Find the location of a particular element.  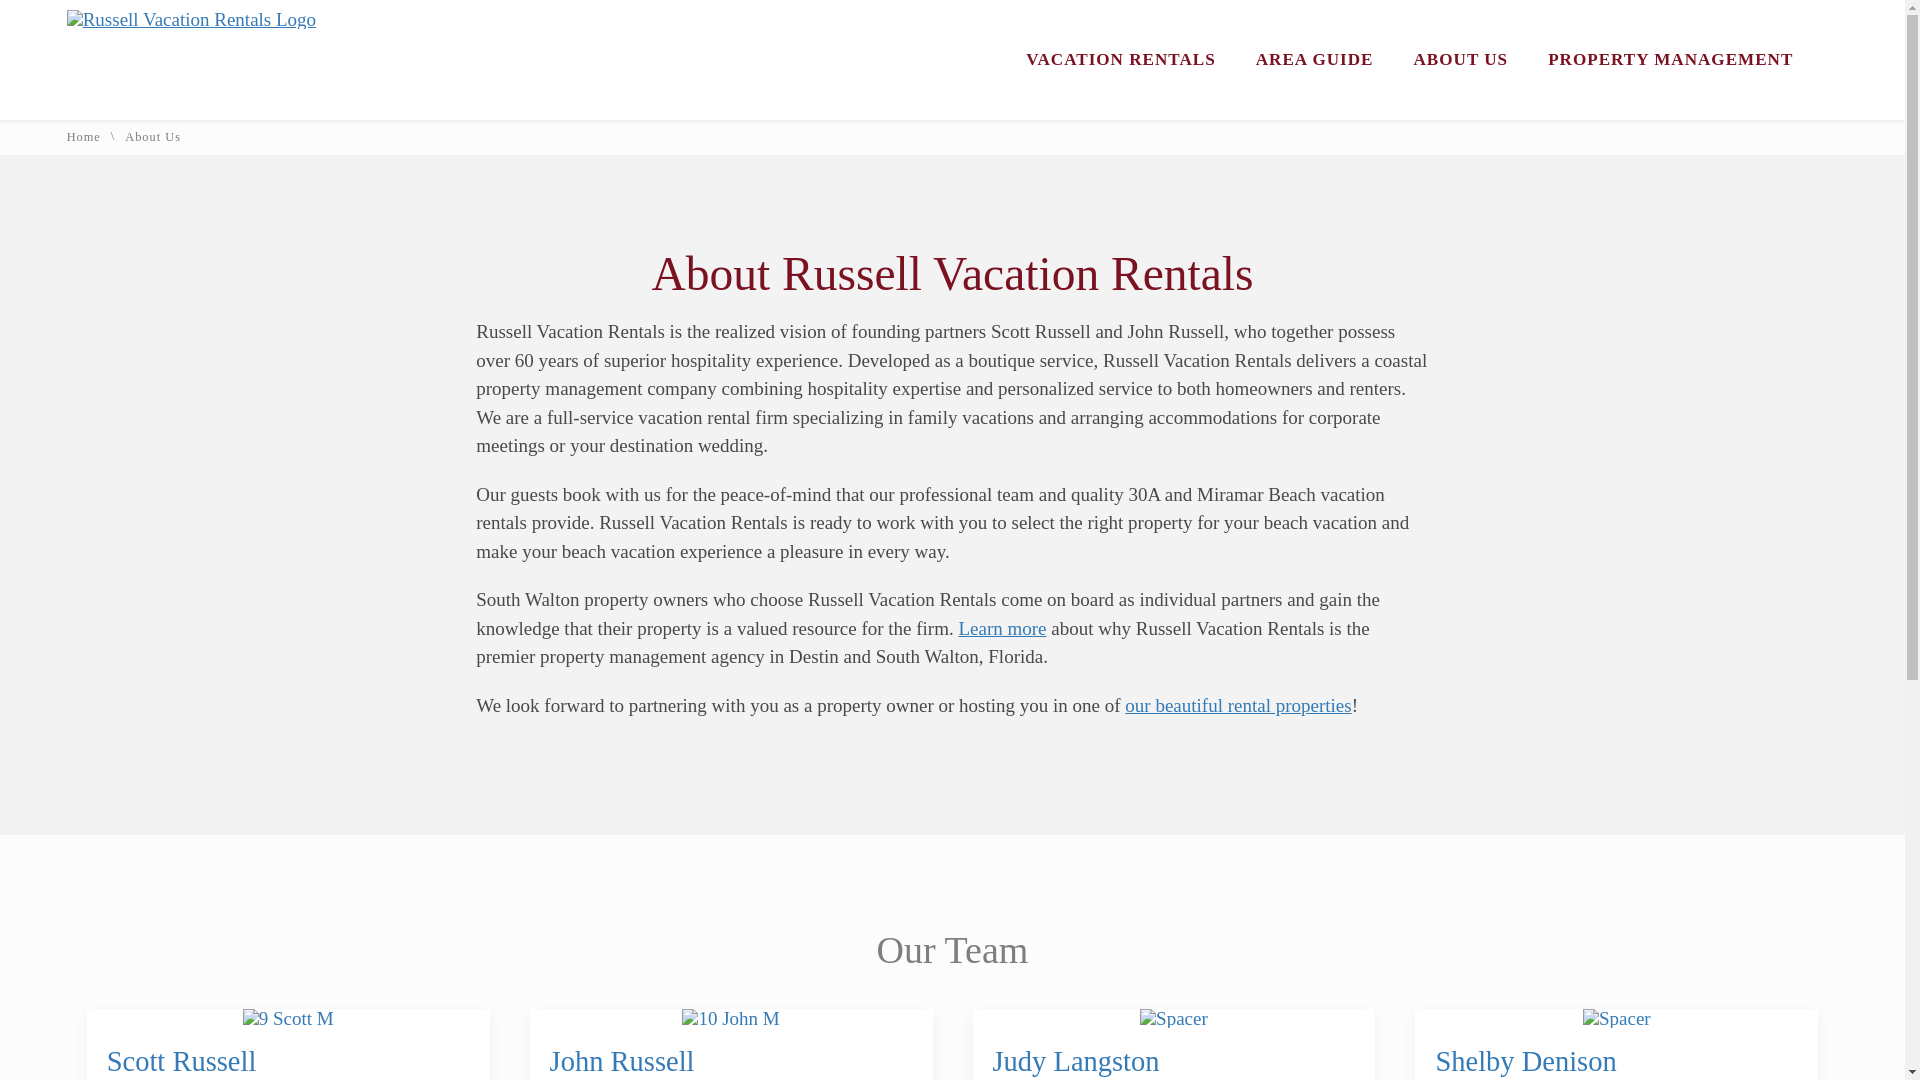

Scott Russell is located at coordinates (182, 1061).